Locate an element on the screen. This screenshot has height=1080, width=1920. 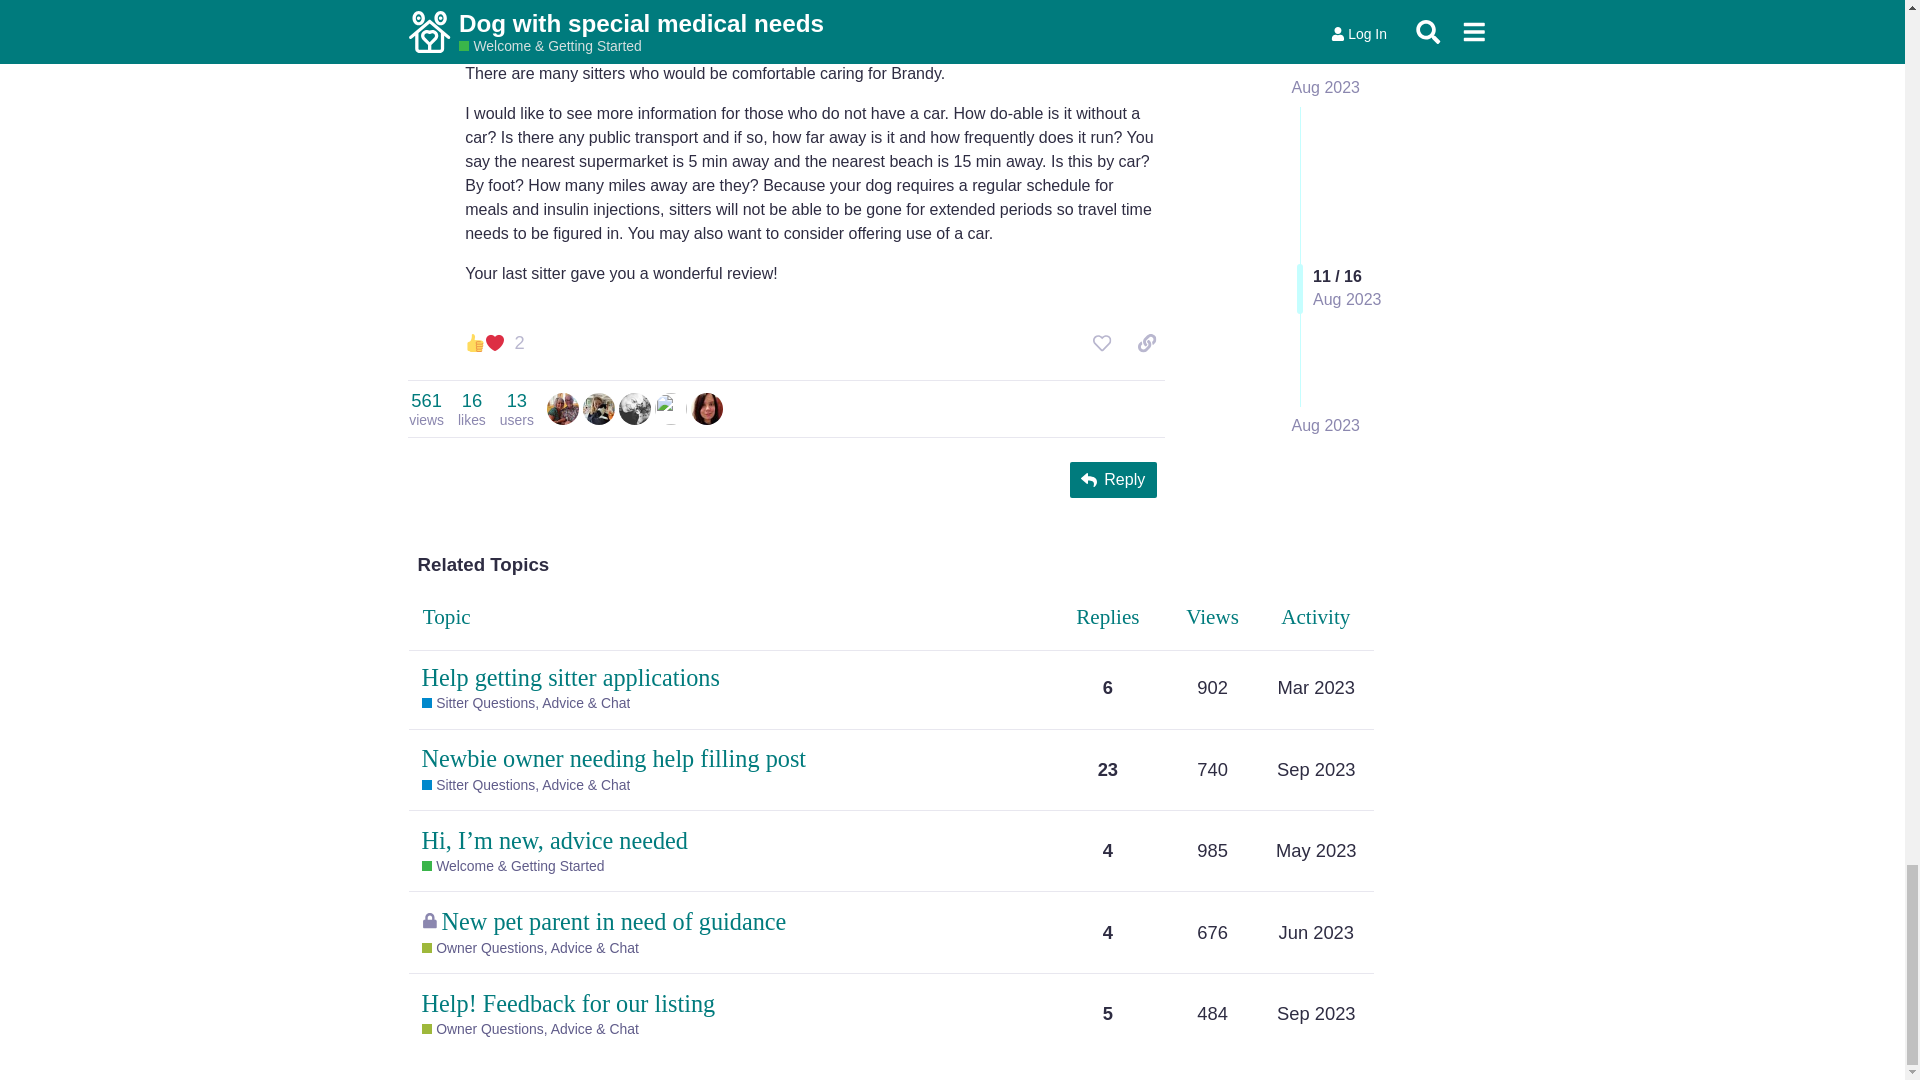
Carla is located at coordinates (598, 406).